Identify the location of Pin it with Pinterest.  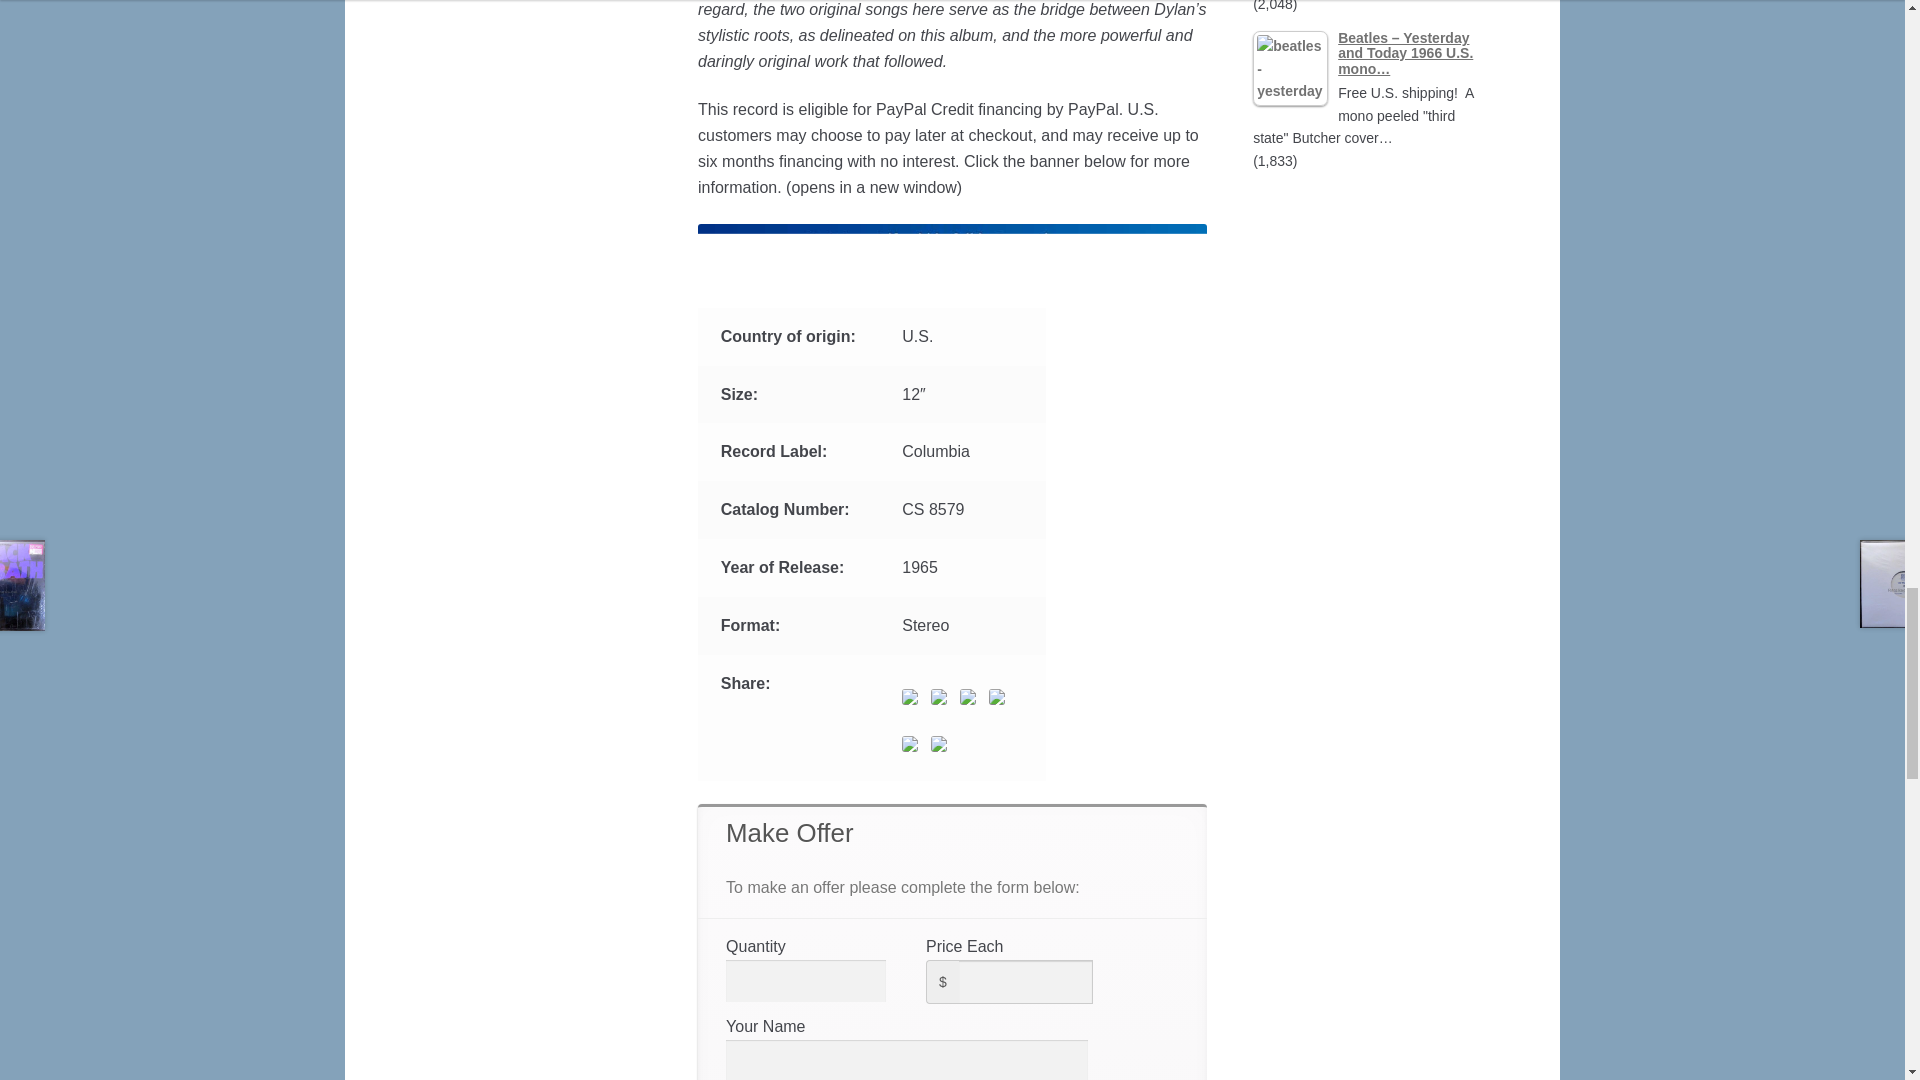
(996, 697).